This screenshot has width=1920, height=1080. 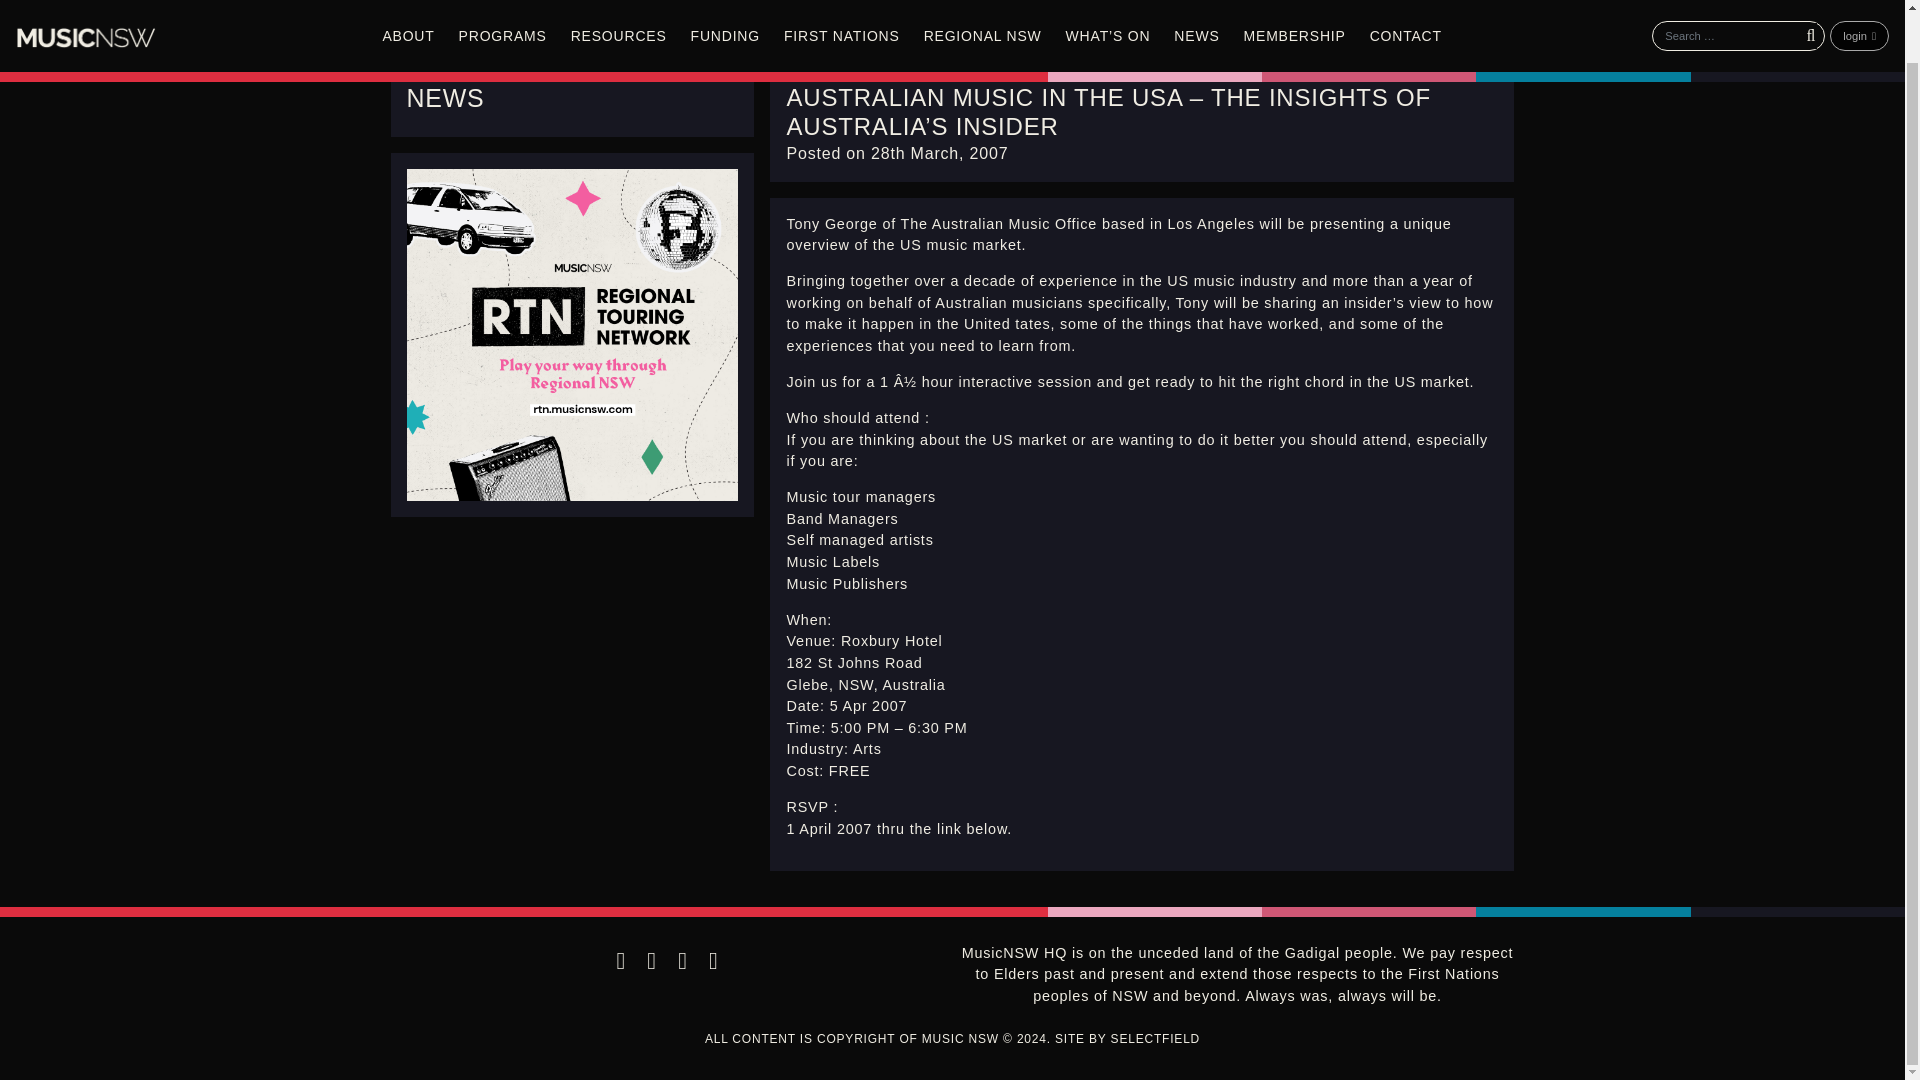 I want to click on FIRST NATIONS, so click(x=842, y=2).